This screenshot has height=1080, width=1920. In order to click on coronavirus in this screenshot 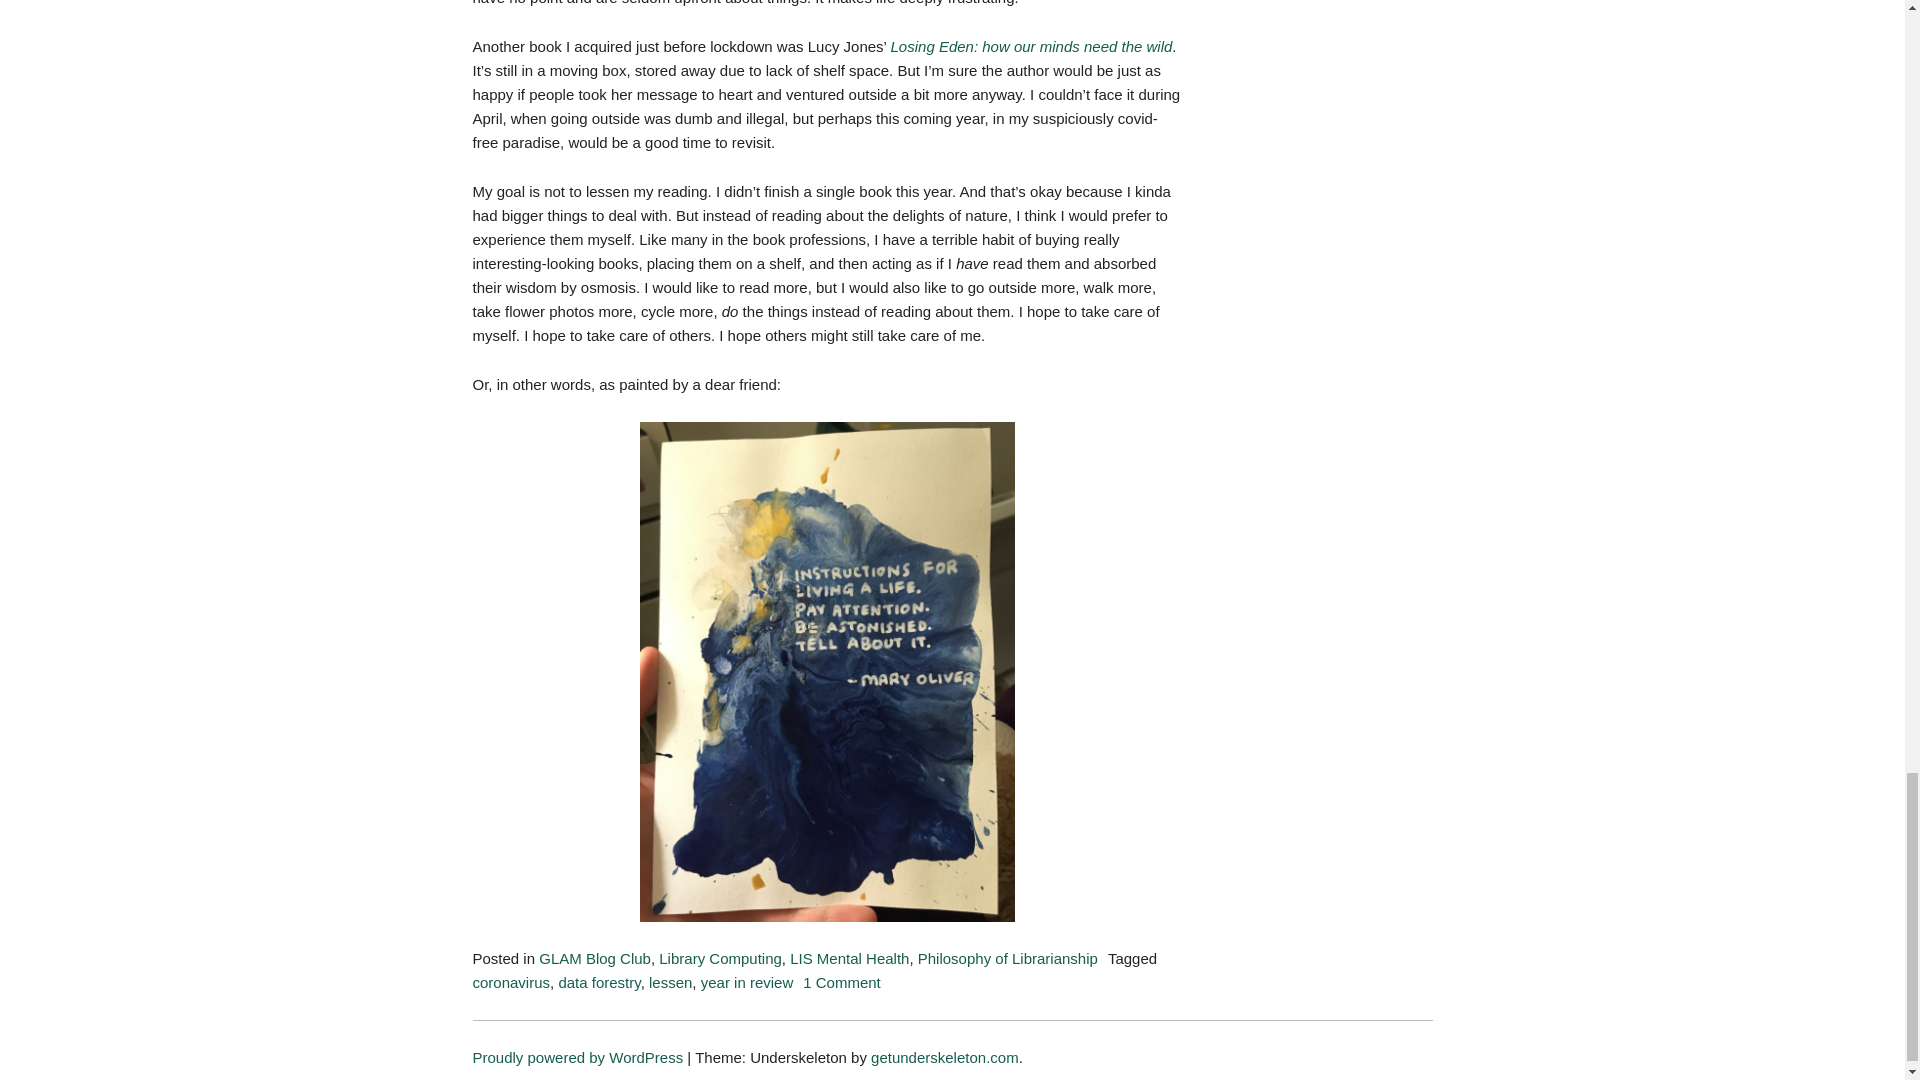, I will do `click(594, 957)`.